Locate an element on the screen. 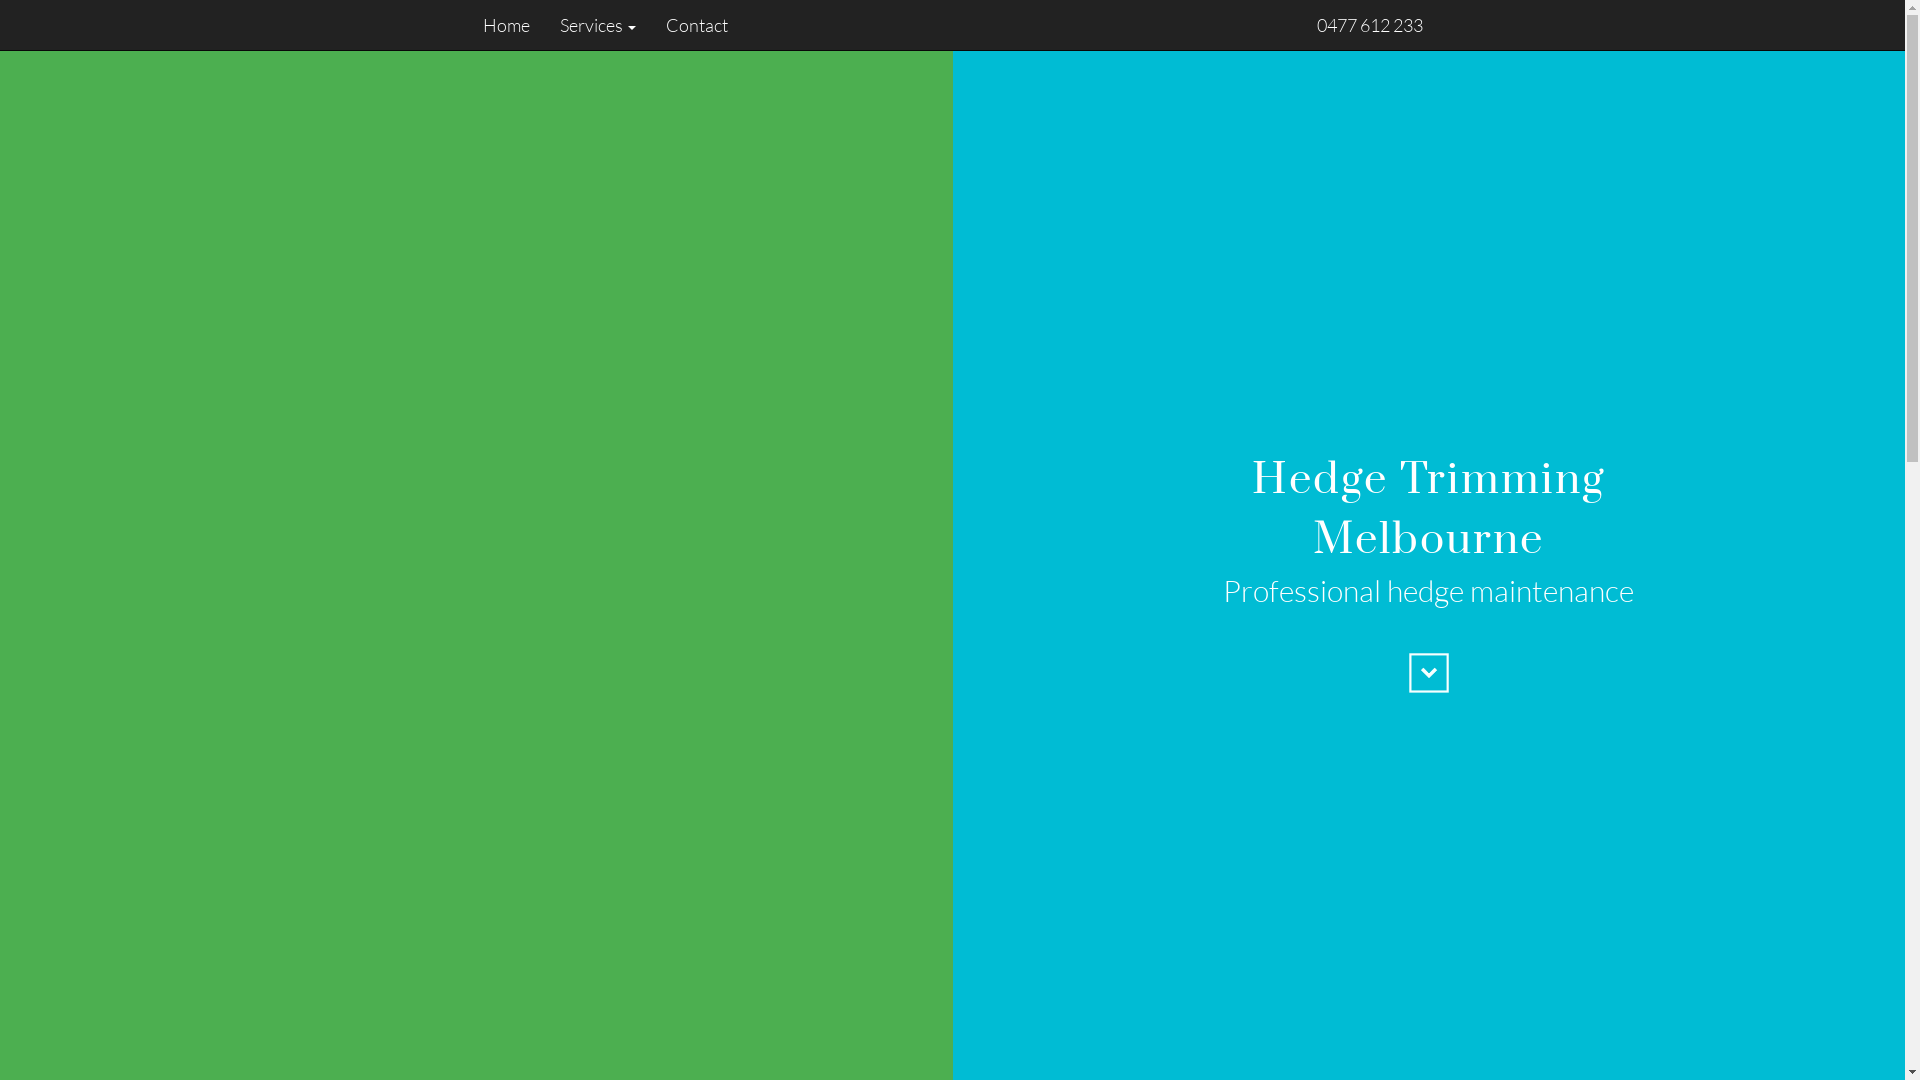 The width and height of the screenshot is (1920, 1080). Home is located at coordinates (513, 25).